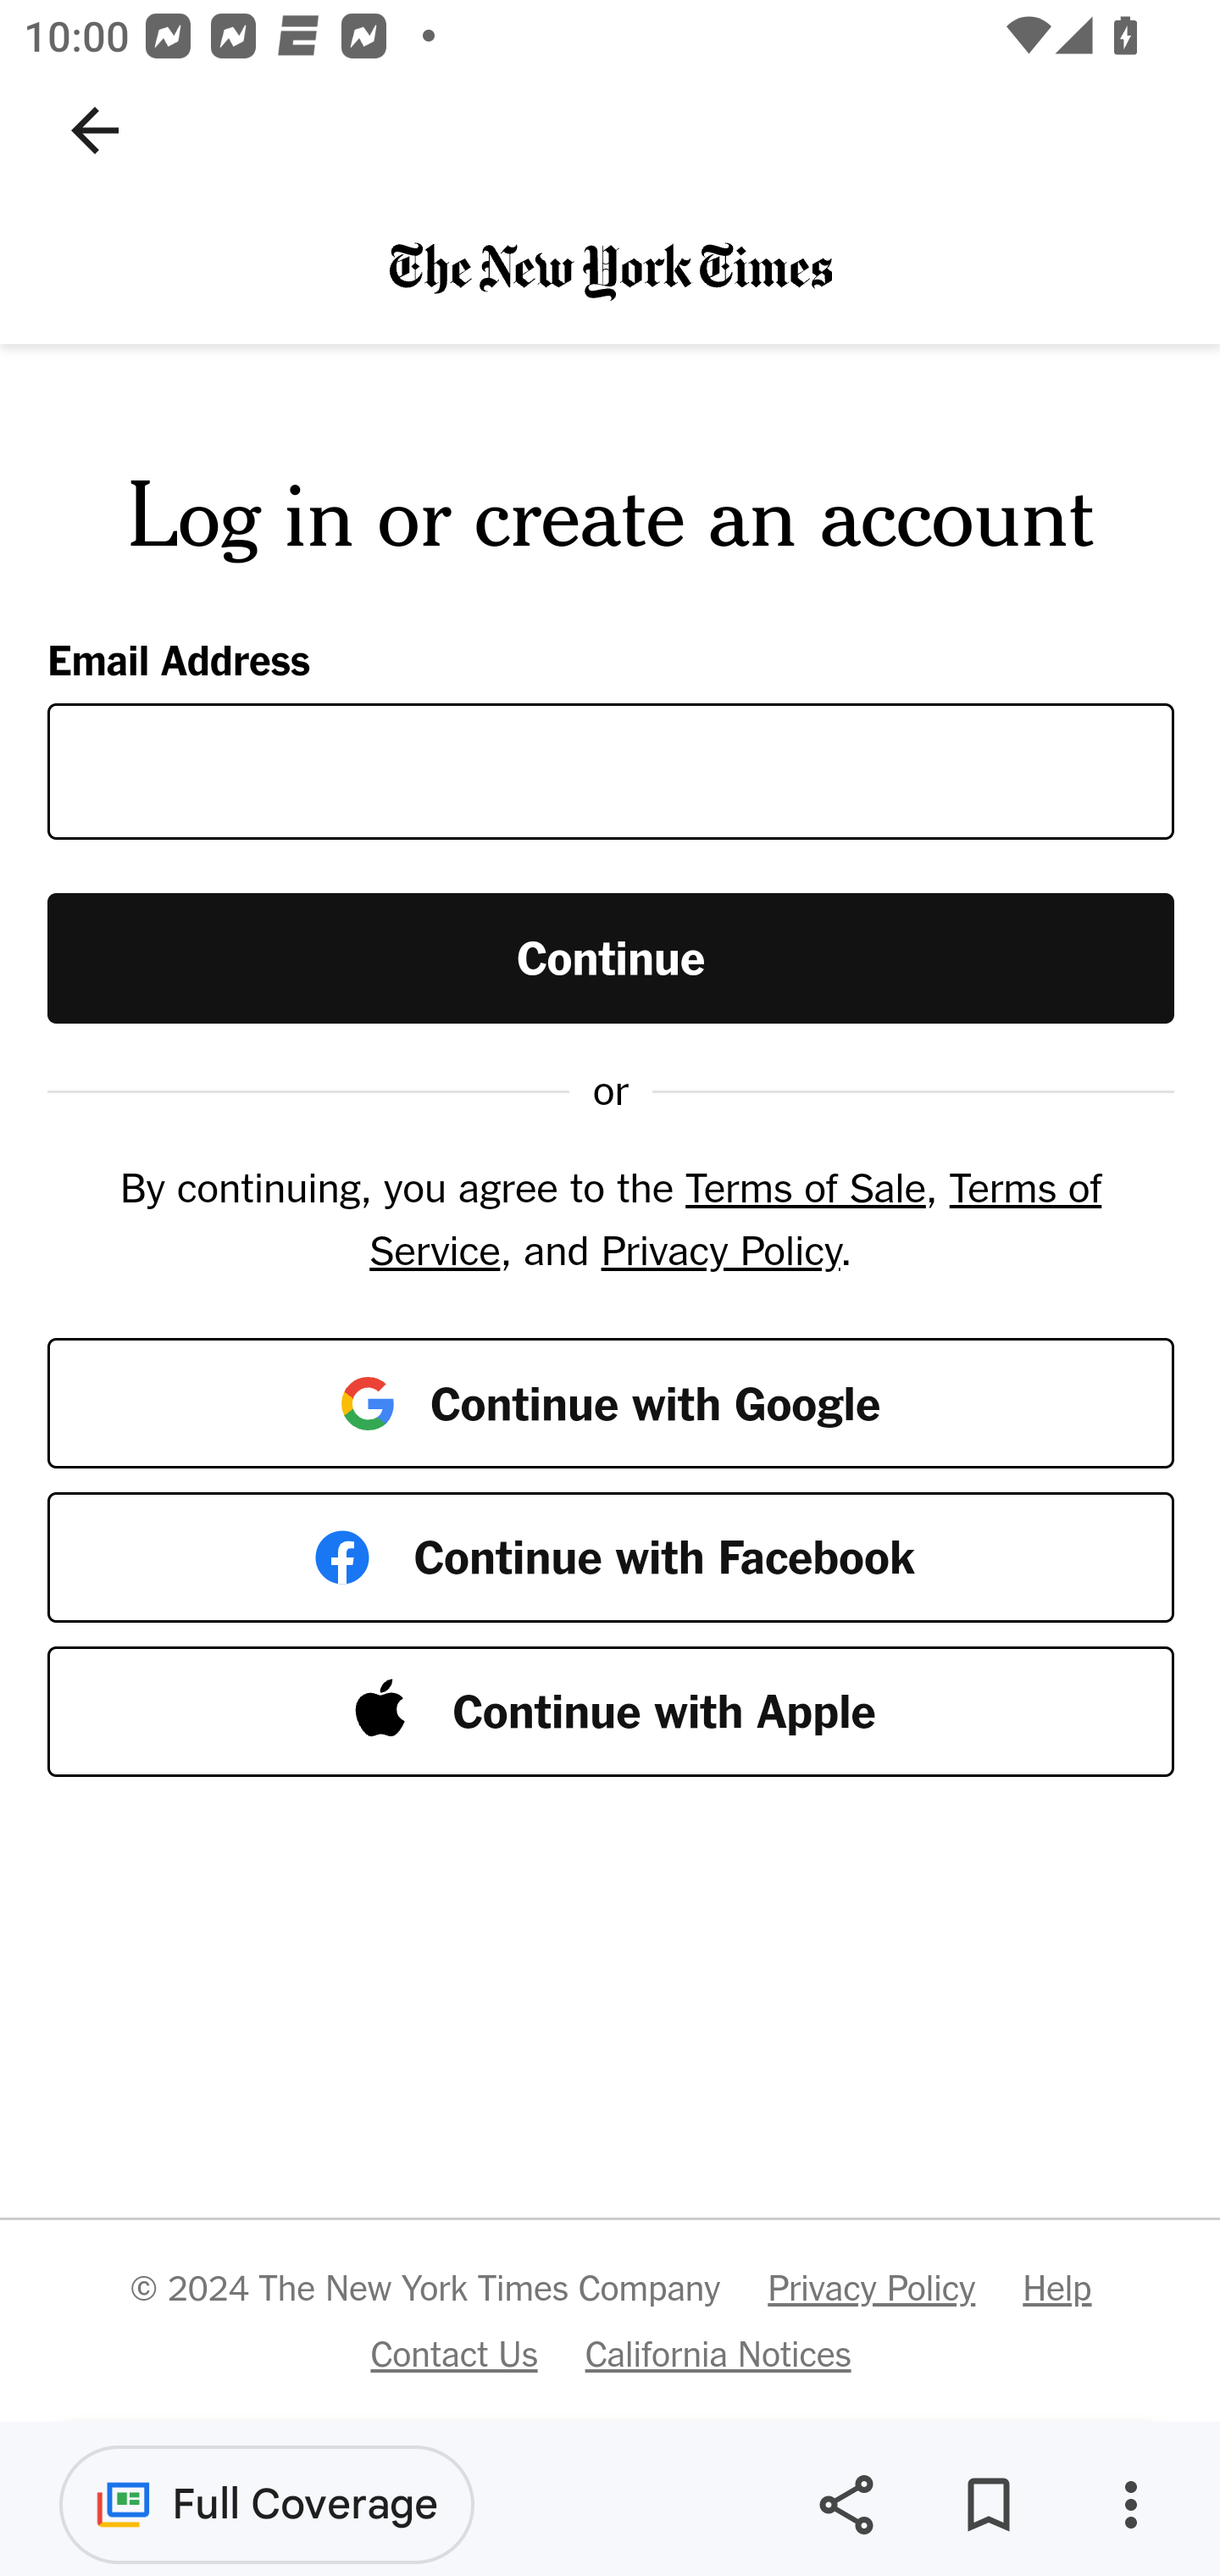 The height and width of the screenshot is (2576, 1220). Describe the element at coordinates (871, 2288) in the screenshot. I see `Privacy Policy` at that location.